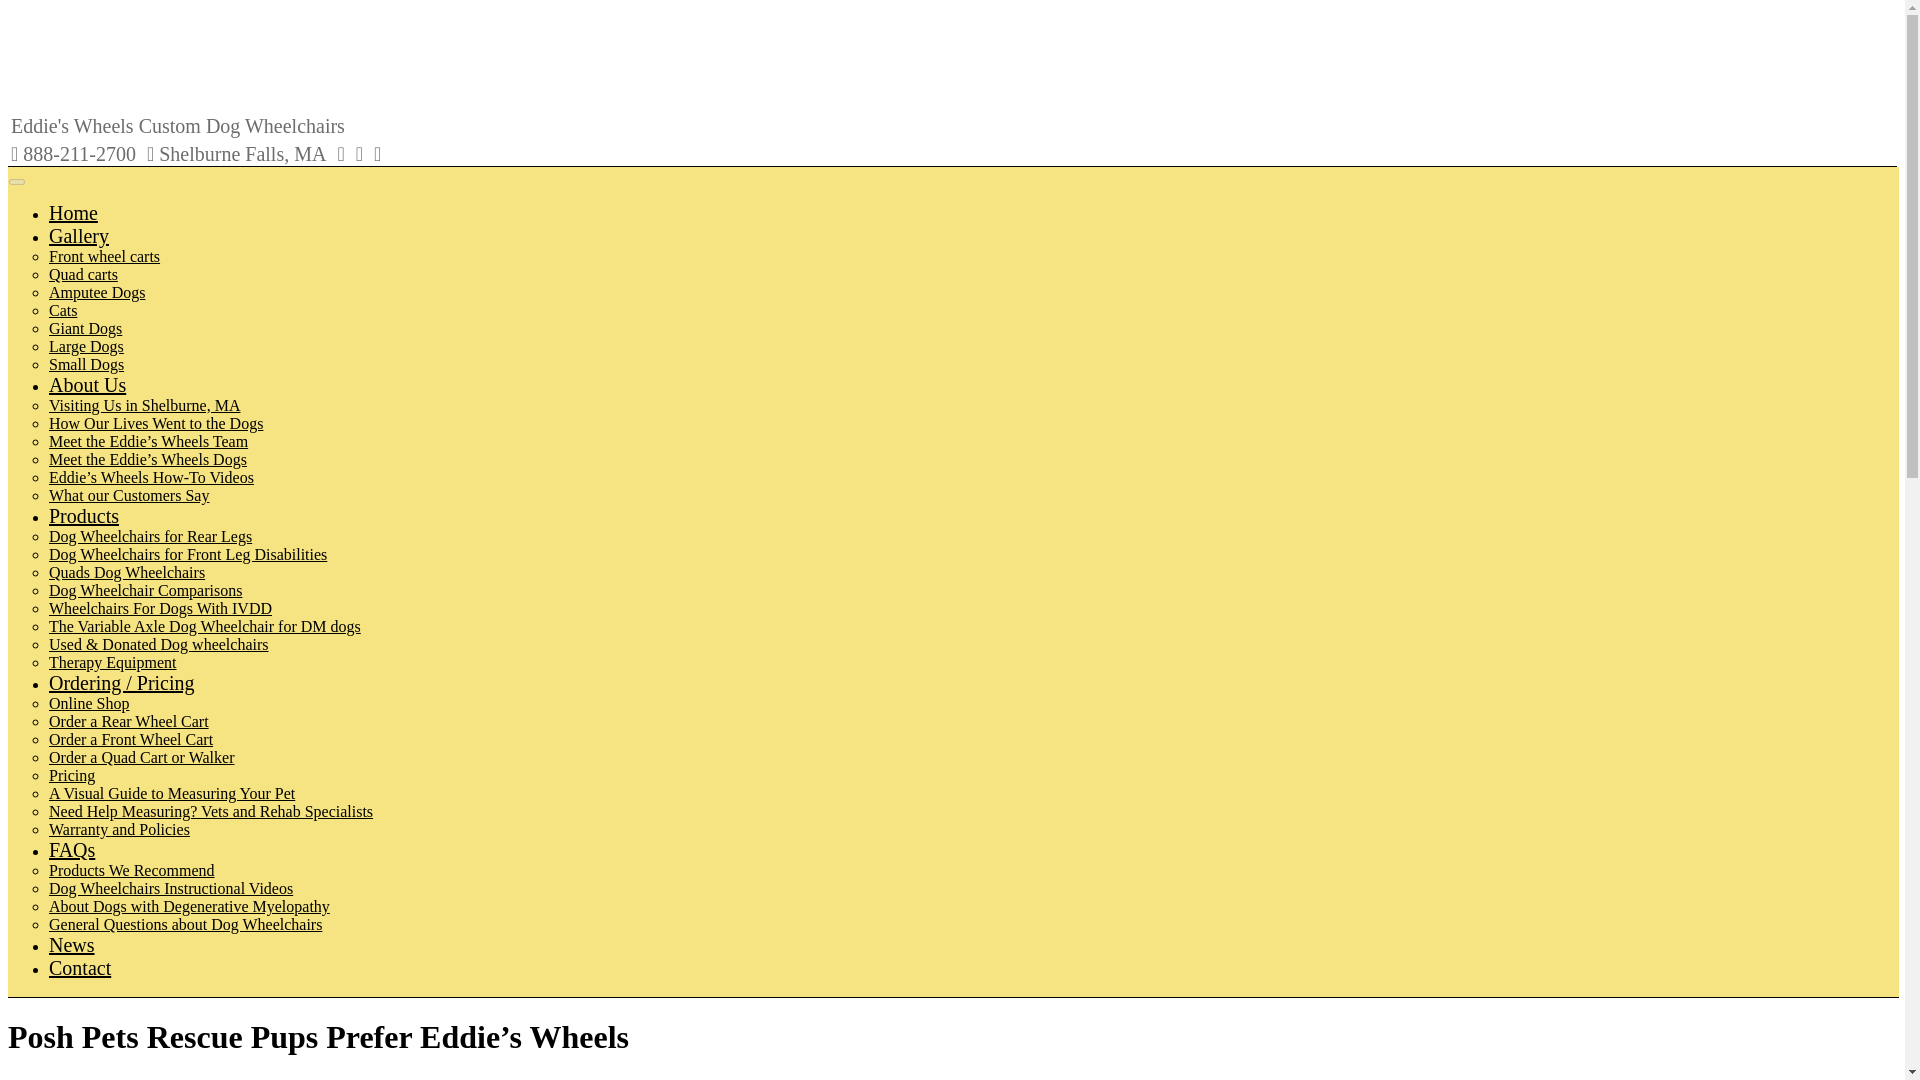 The width and height of the screenshot is (1920, 1080). What do you see at coordinates (172, 794) in the screenshot?
I see `A Visual Guide to Measuring Your Pet` at bounding box center [172, 794].